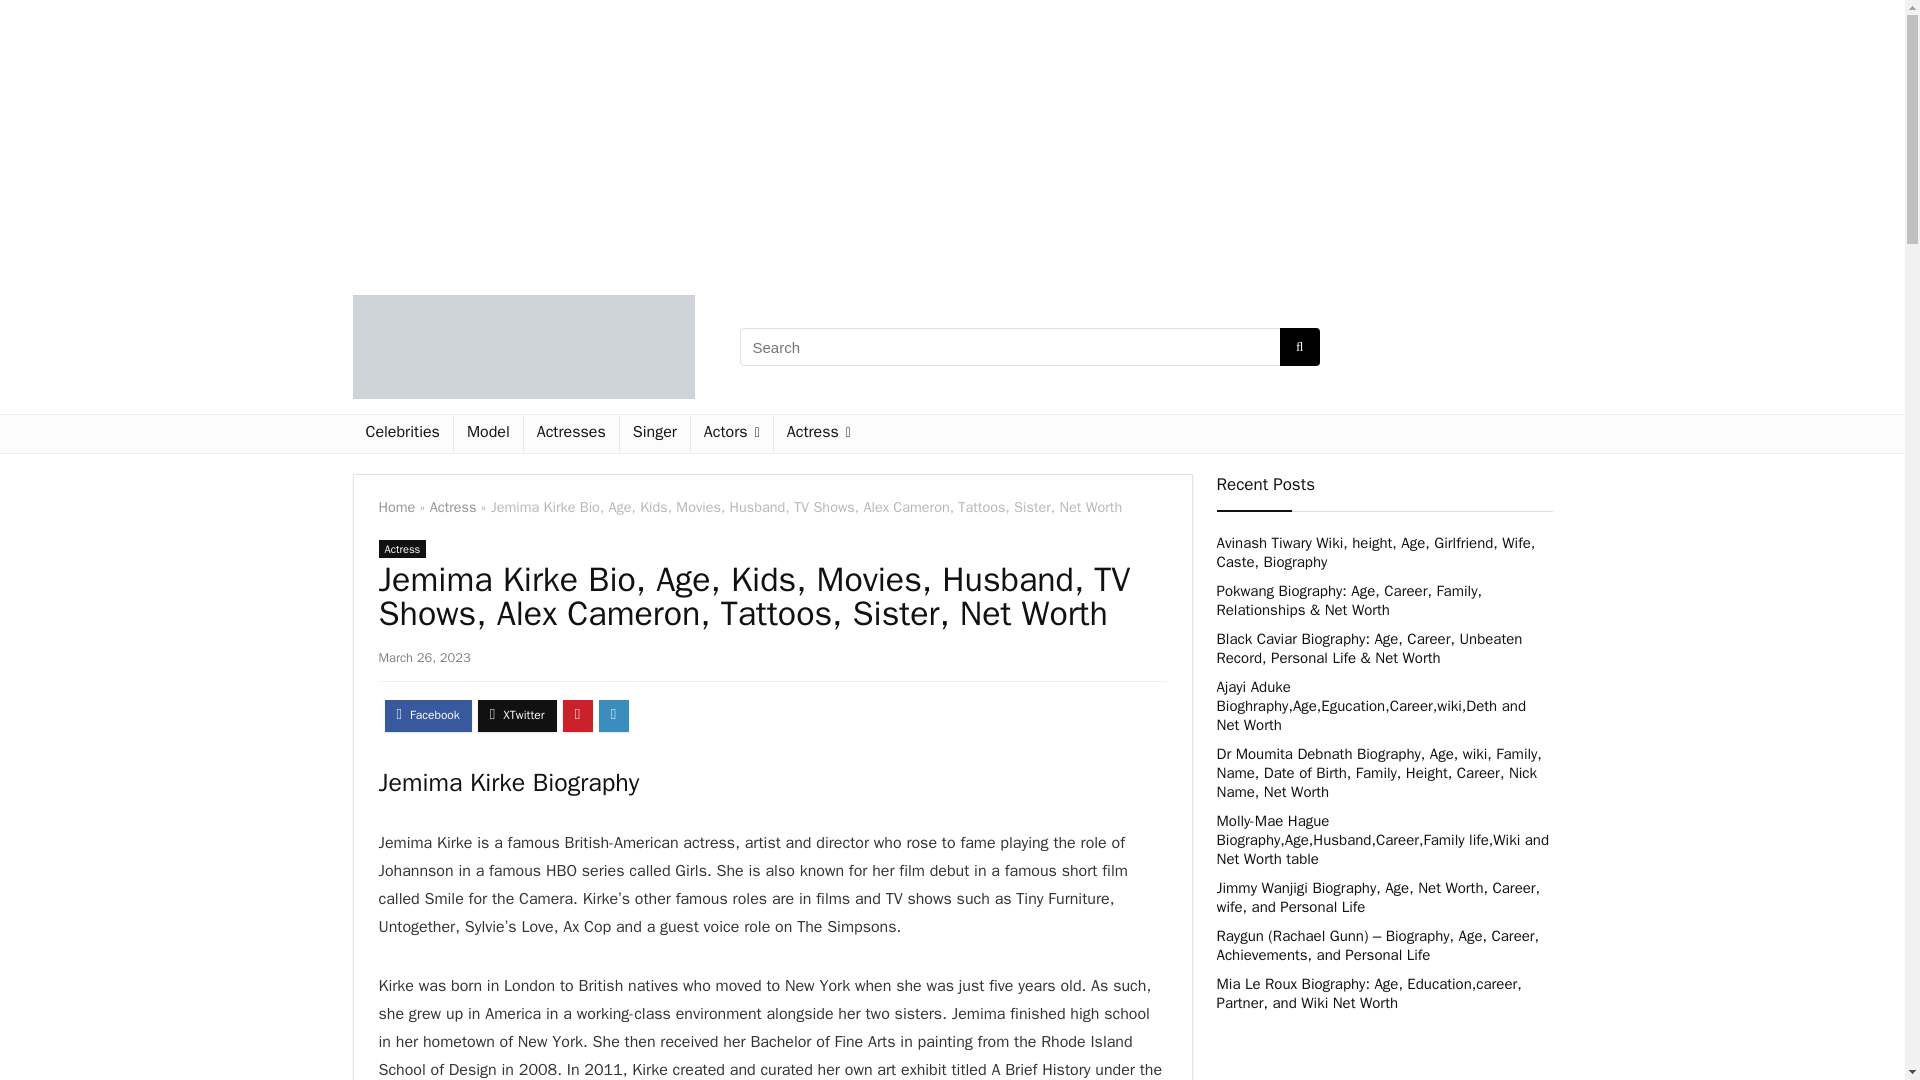 The image size is (1920, 1080). What do you see at coordinates (401, 433) in the screenshot?
I see `Celebrities` at bounding box center [401, 433].